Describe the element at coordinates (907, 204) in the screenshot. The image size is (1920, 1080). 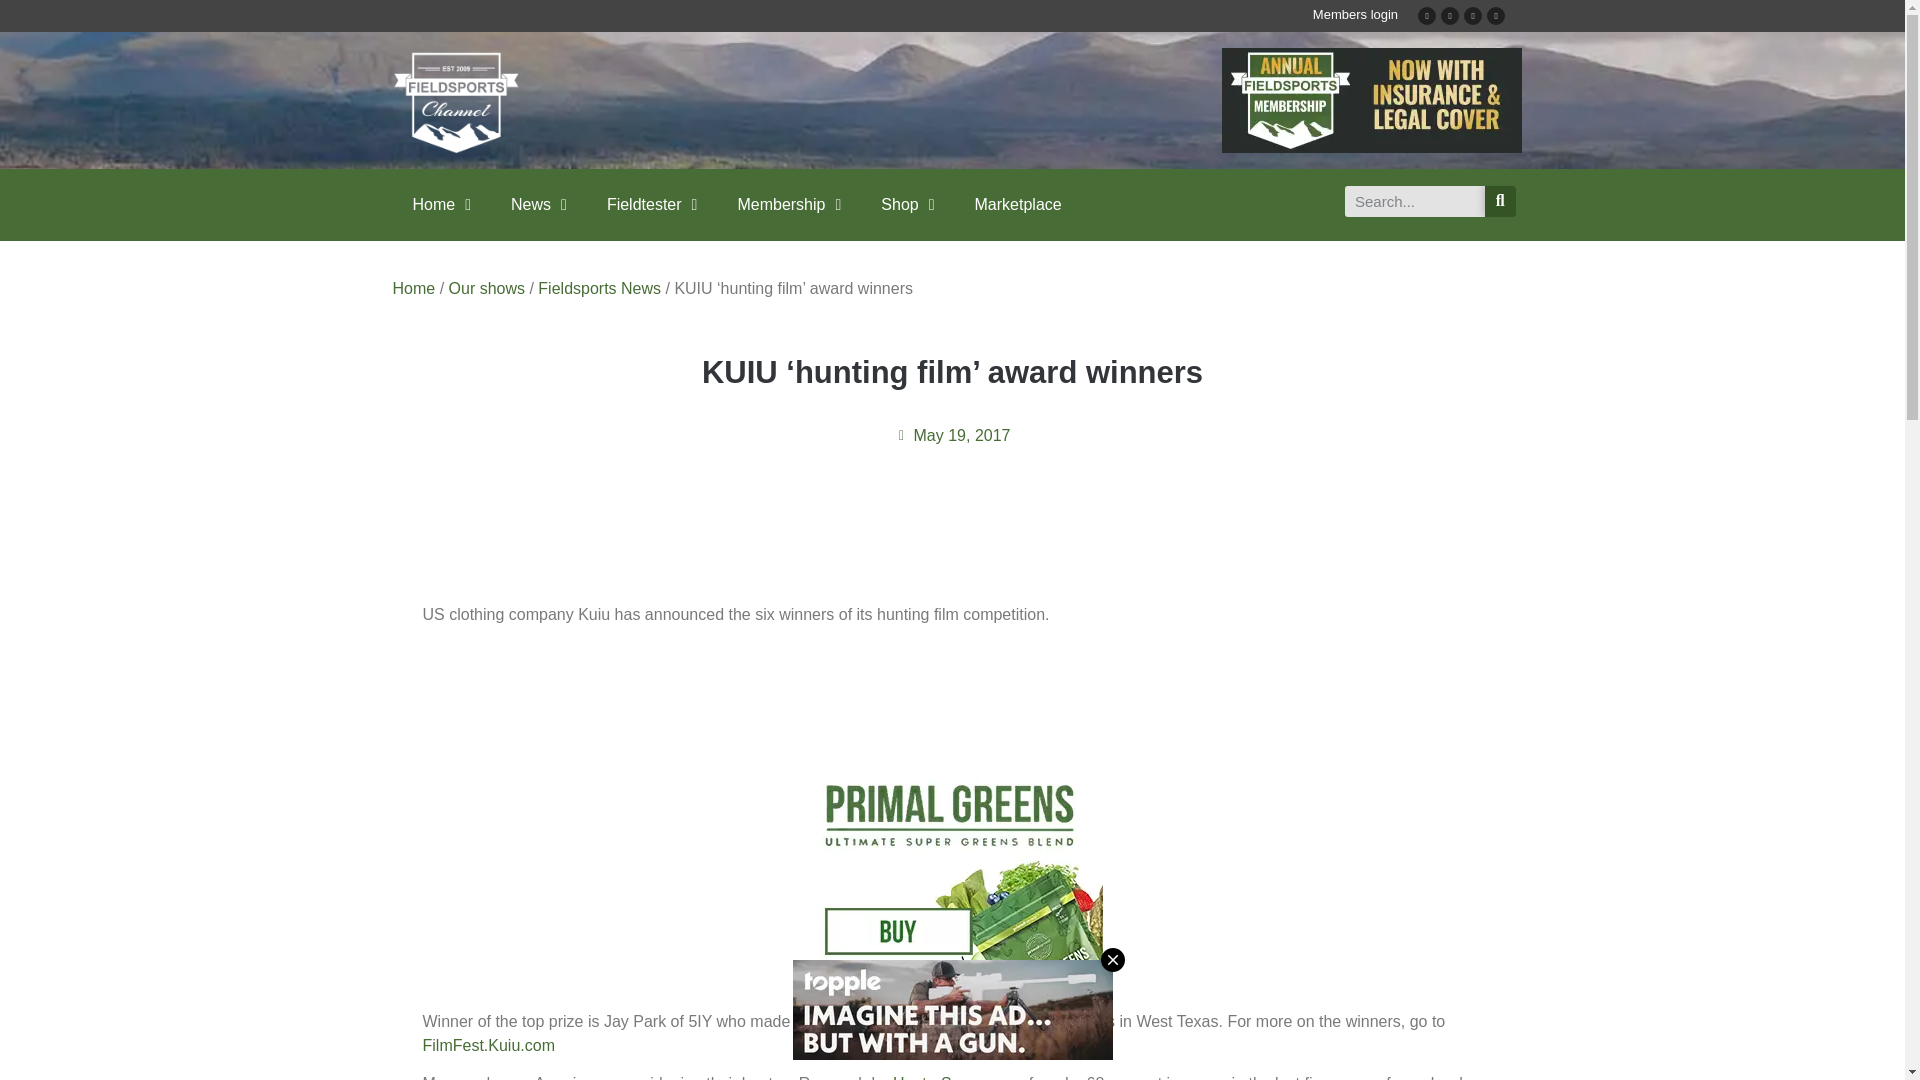
I see `Shop` at that location.